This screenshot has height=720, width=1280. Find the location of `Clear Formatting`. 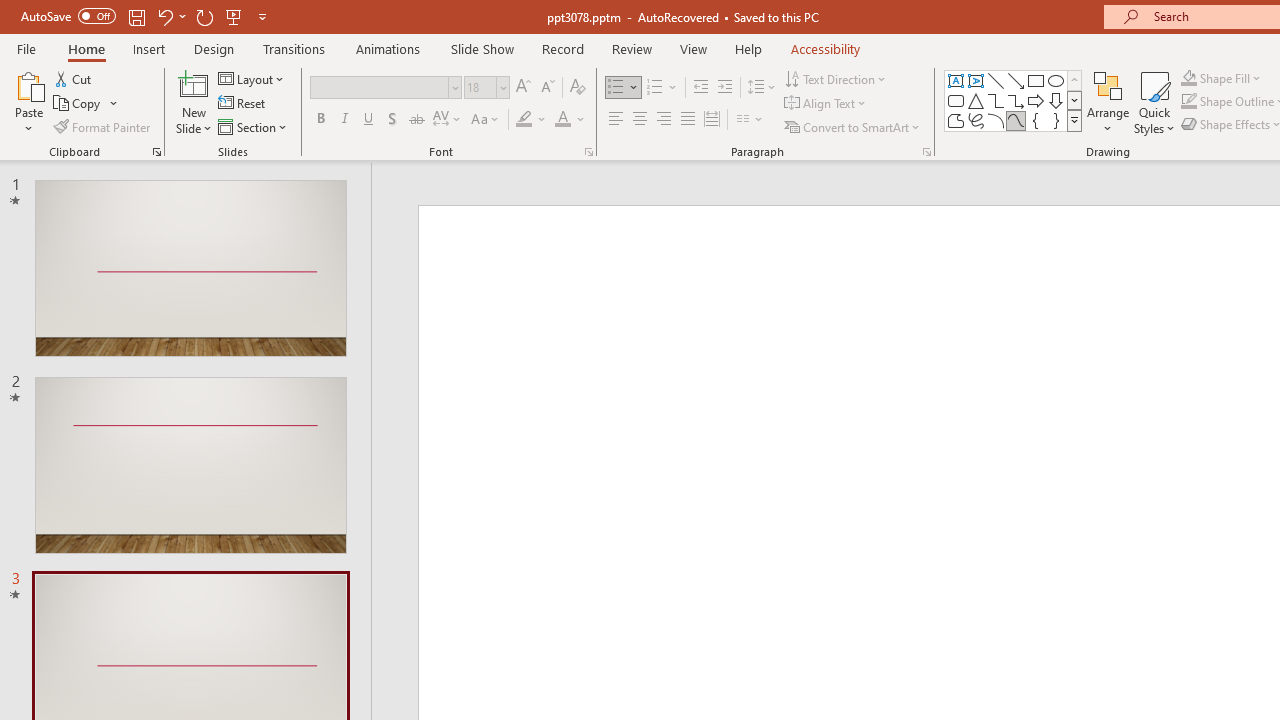

Clear Formatting is located at coordinates (578, 88).